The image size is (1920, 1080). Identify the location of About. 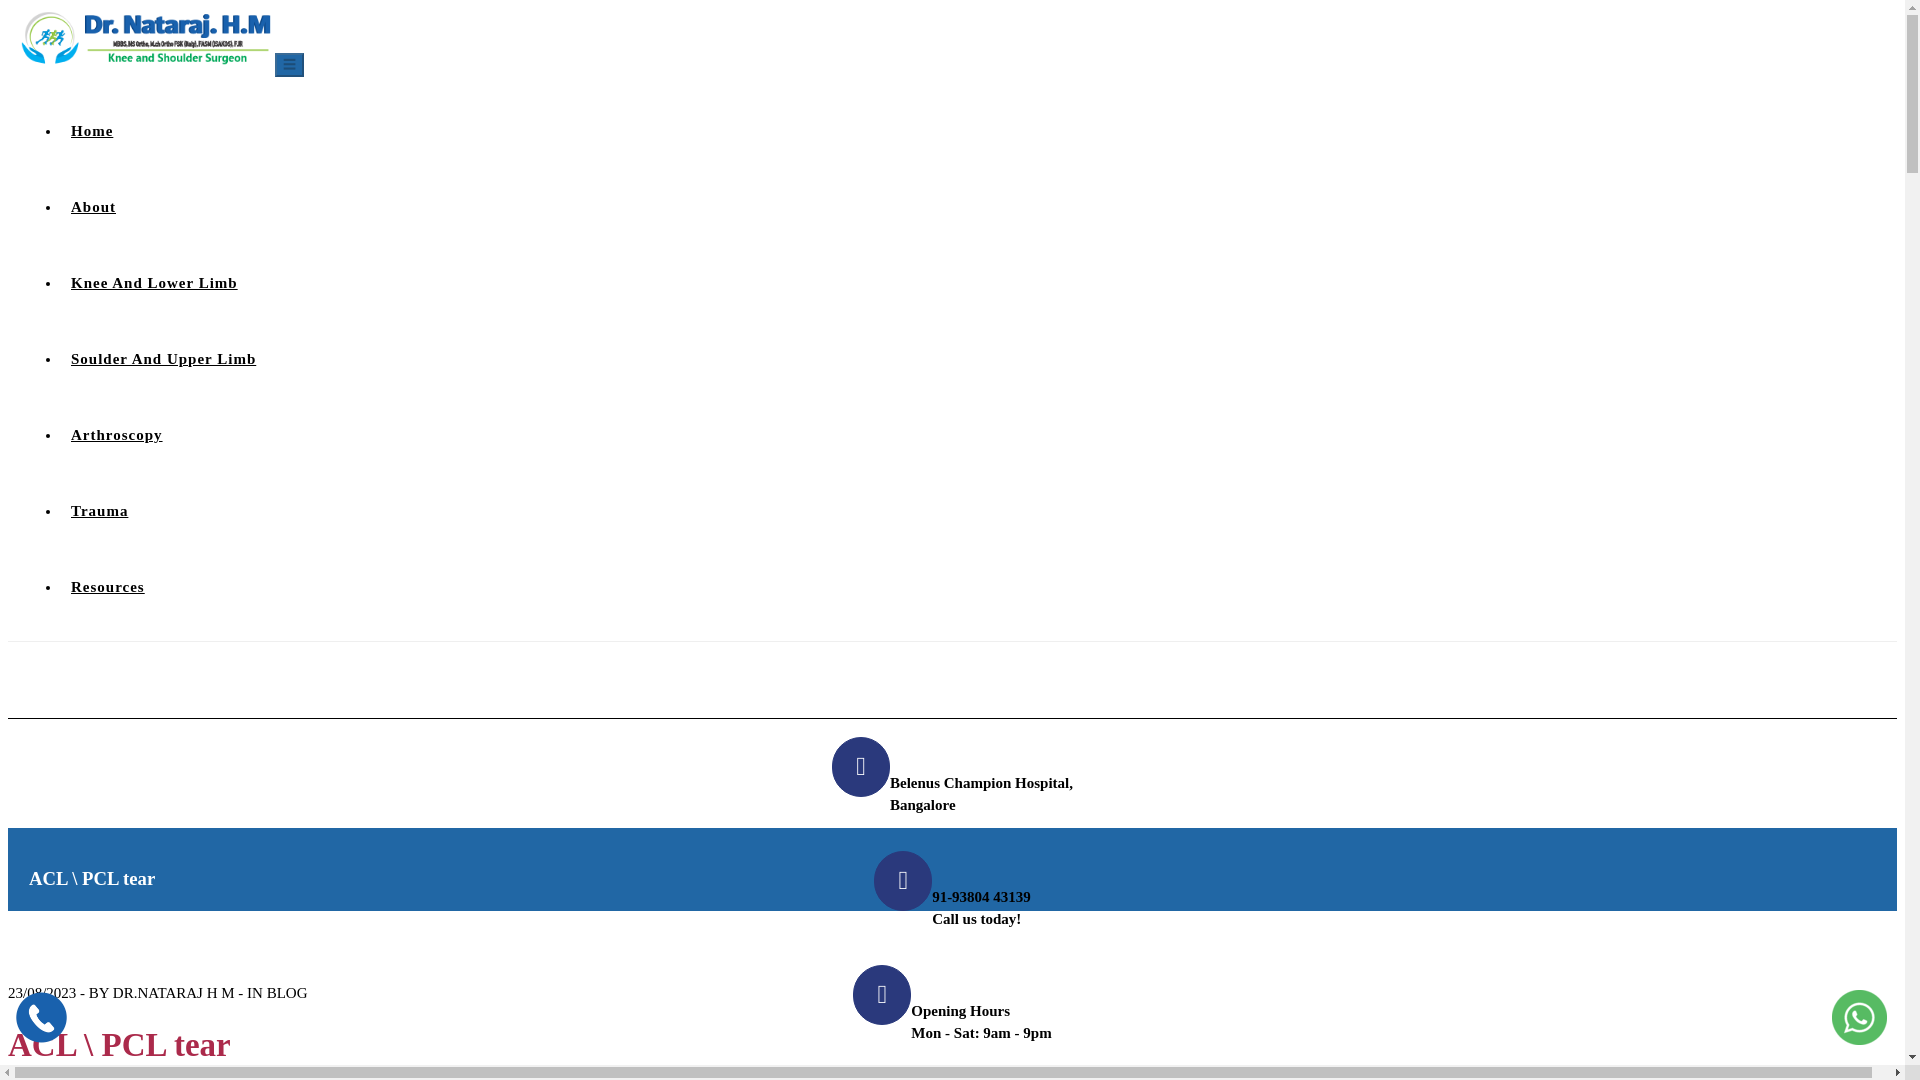
(88, 206).